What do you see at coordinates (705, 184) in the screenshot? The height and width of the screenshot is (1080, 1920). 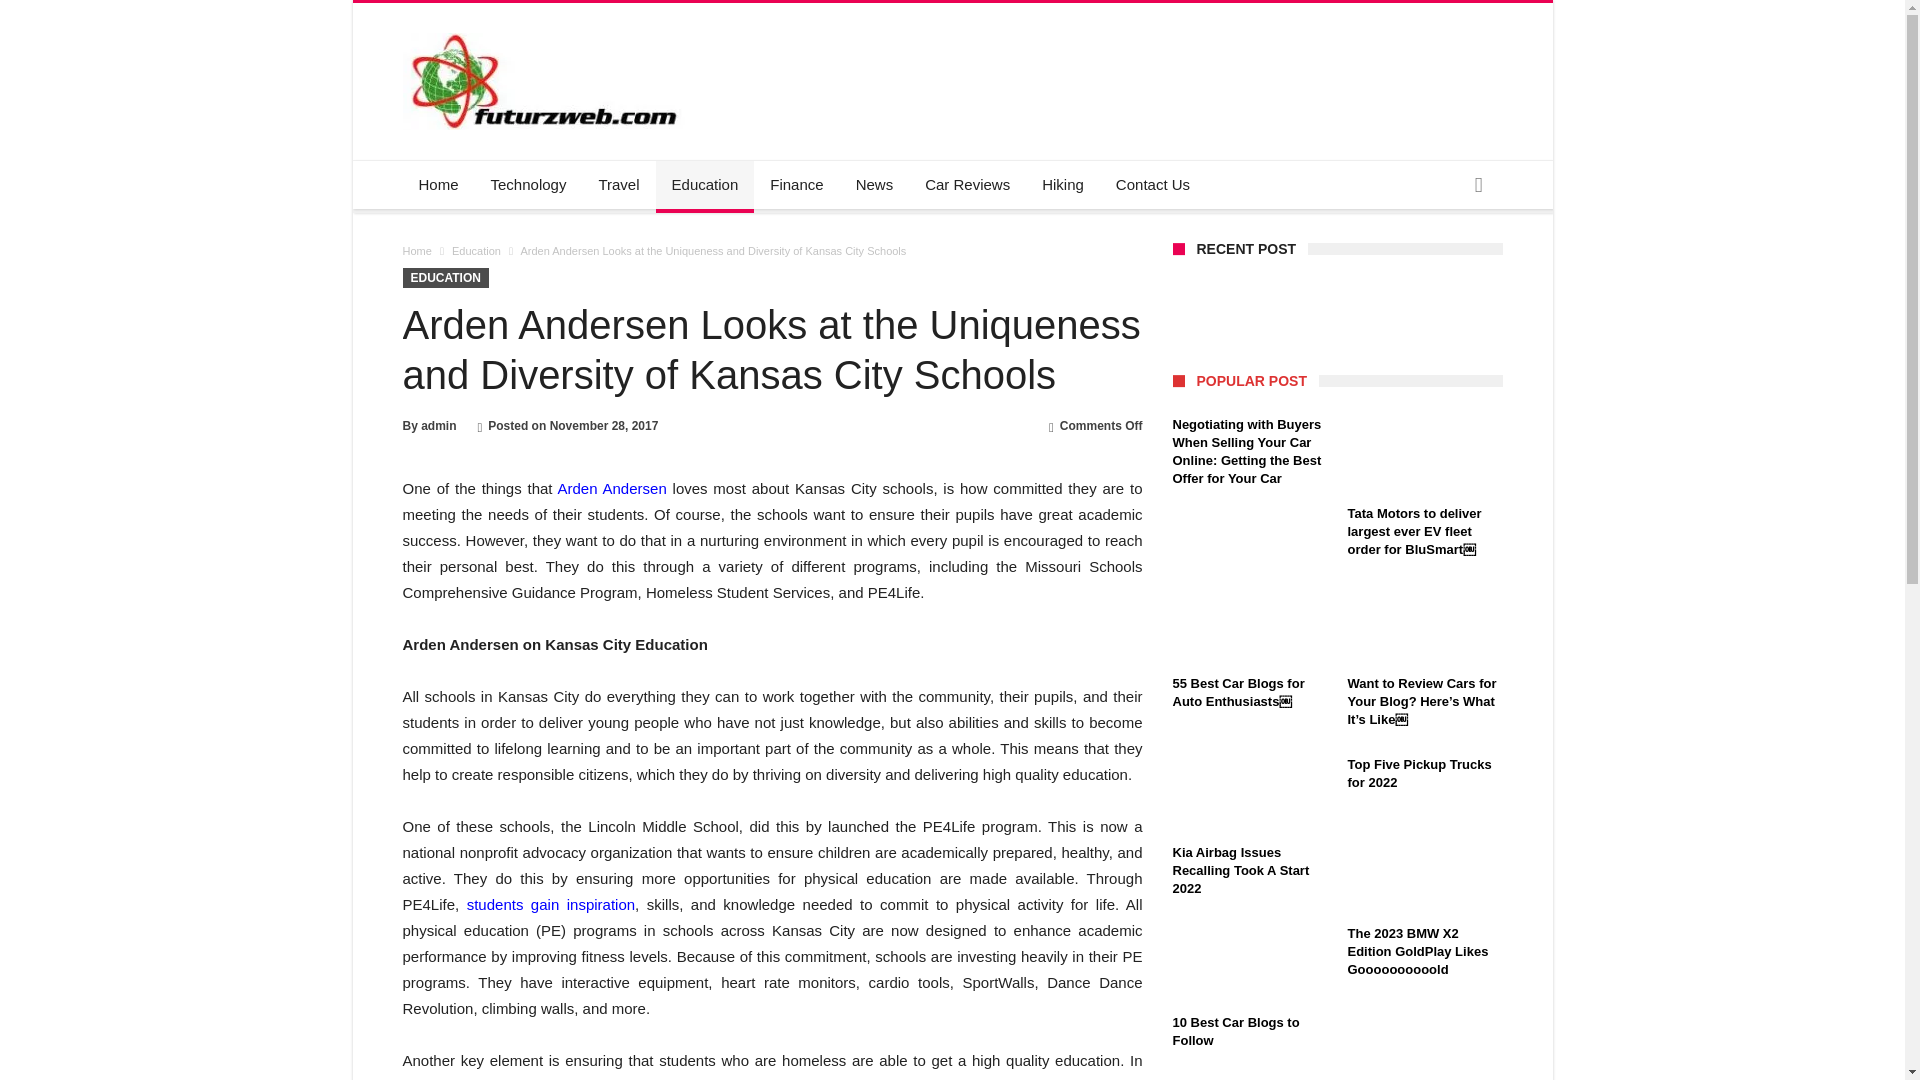 I see `Education` at bounding box center [705, 184].